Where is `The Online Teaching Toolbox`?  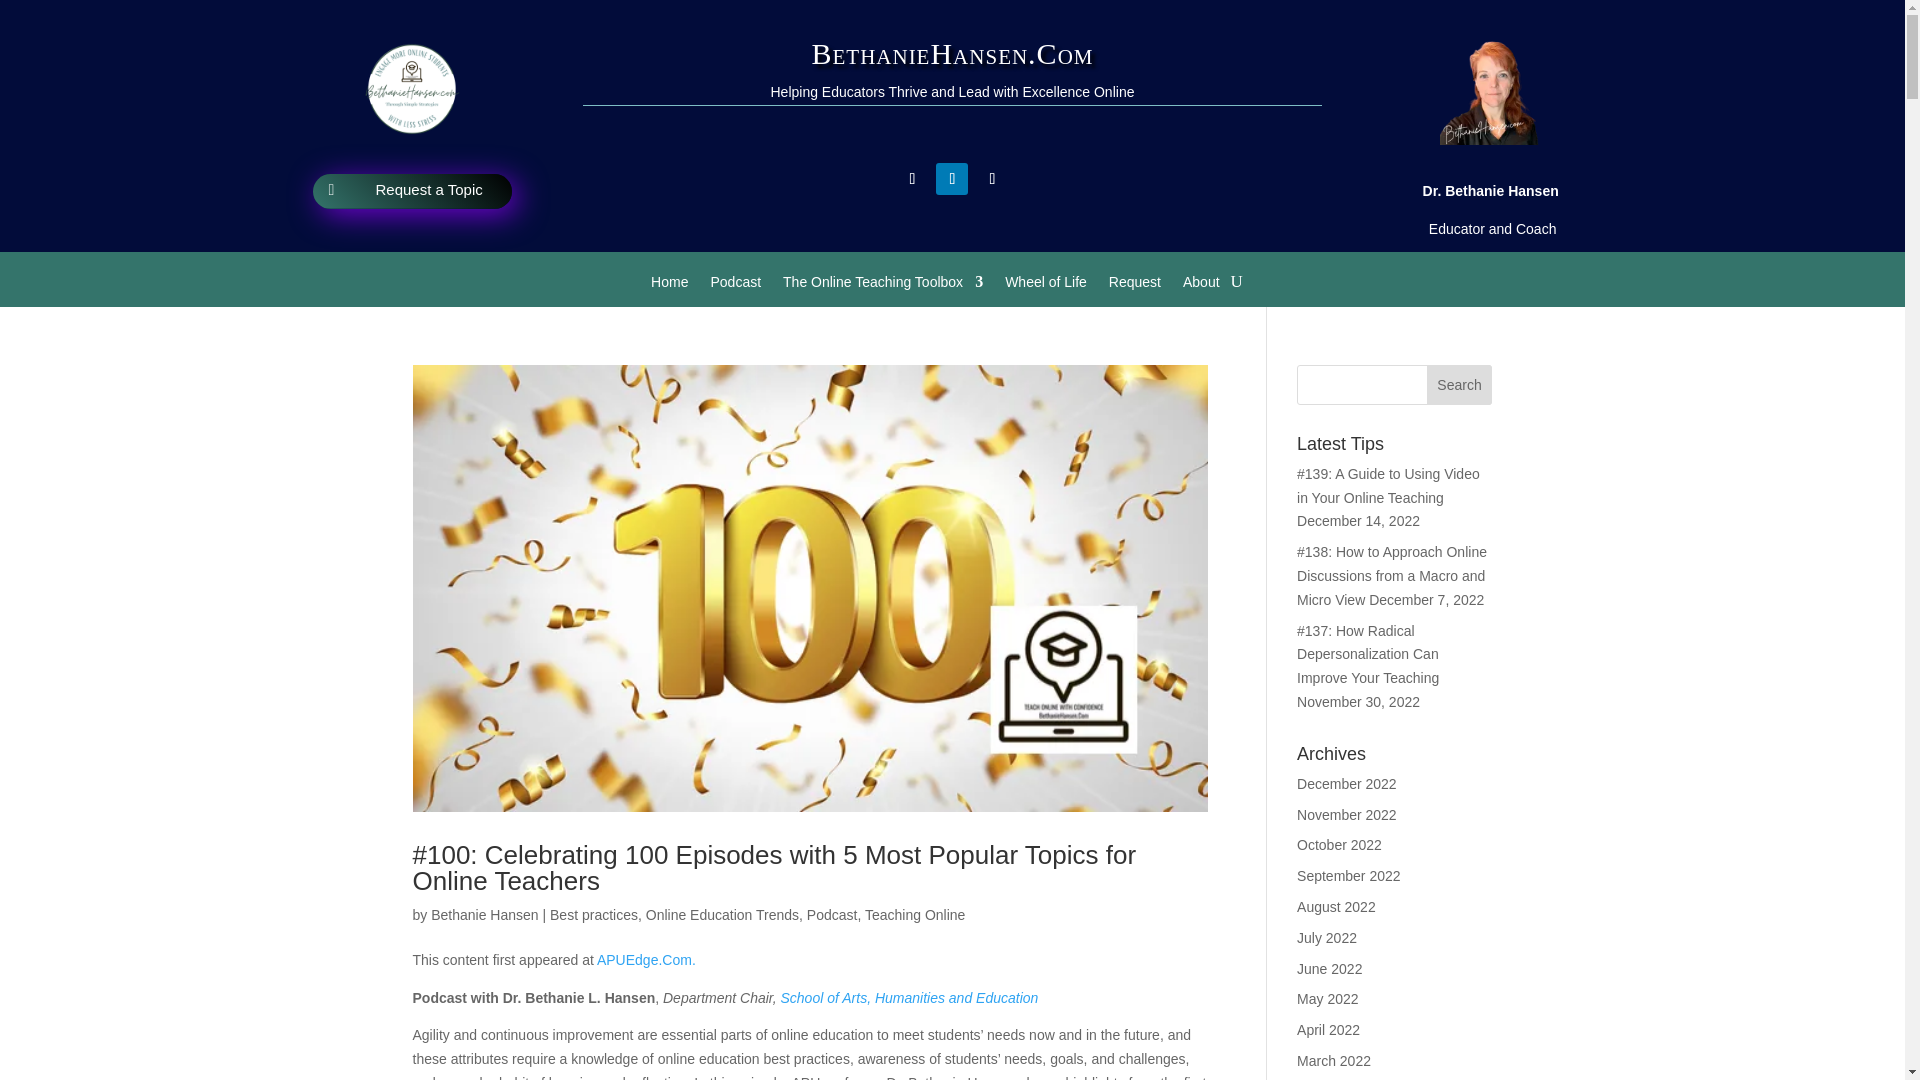
The Online Teaching Toolbox is located at coordinates (883, 286).